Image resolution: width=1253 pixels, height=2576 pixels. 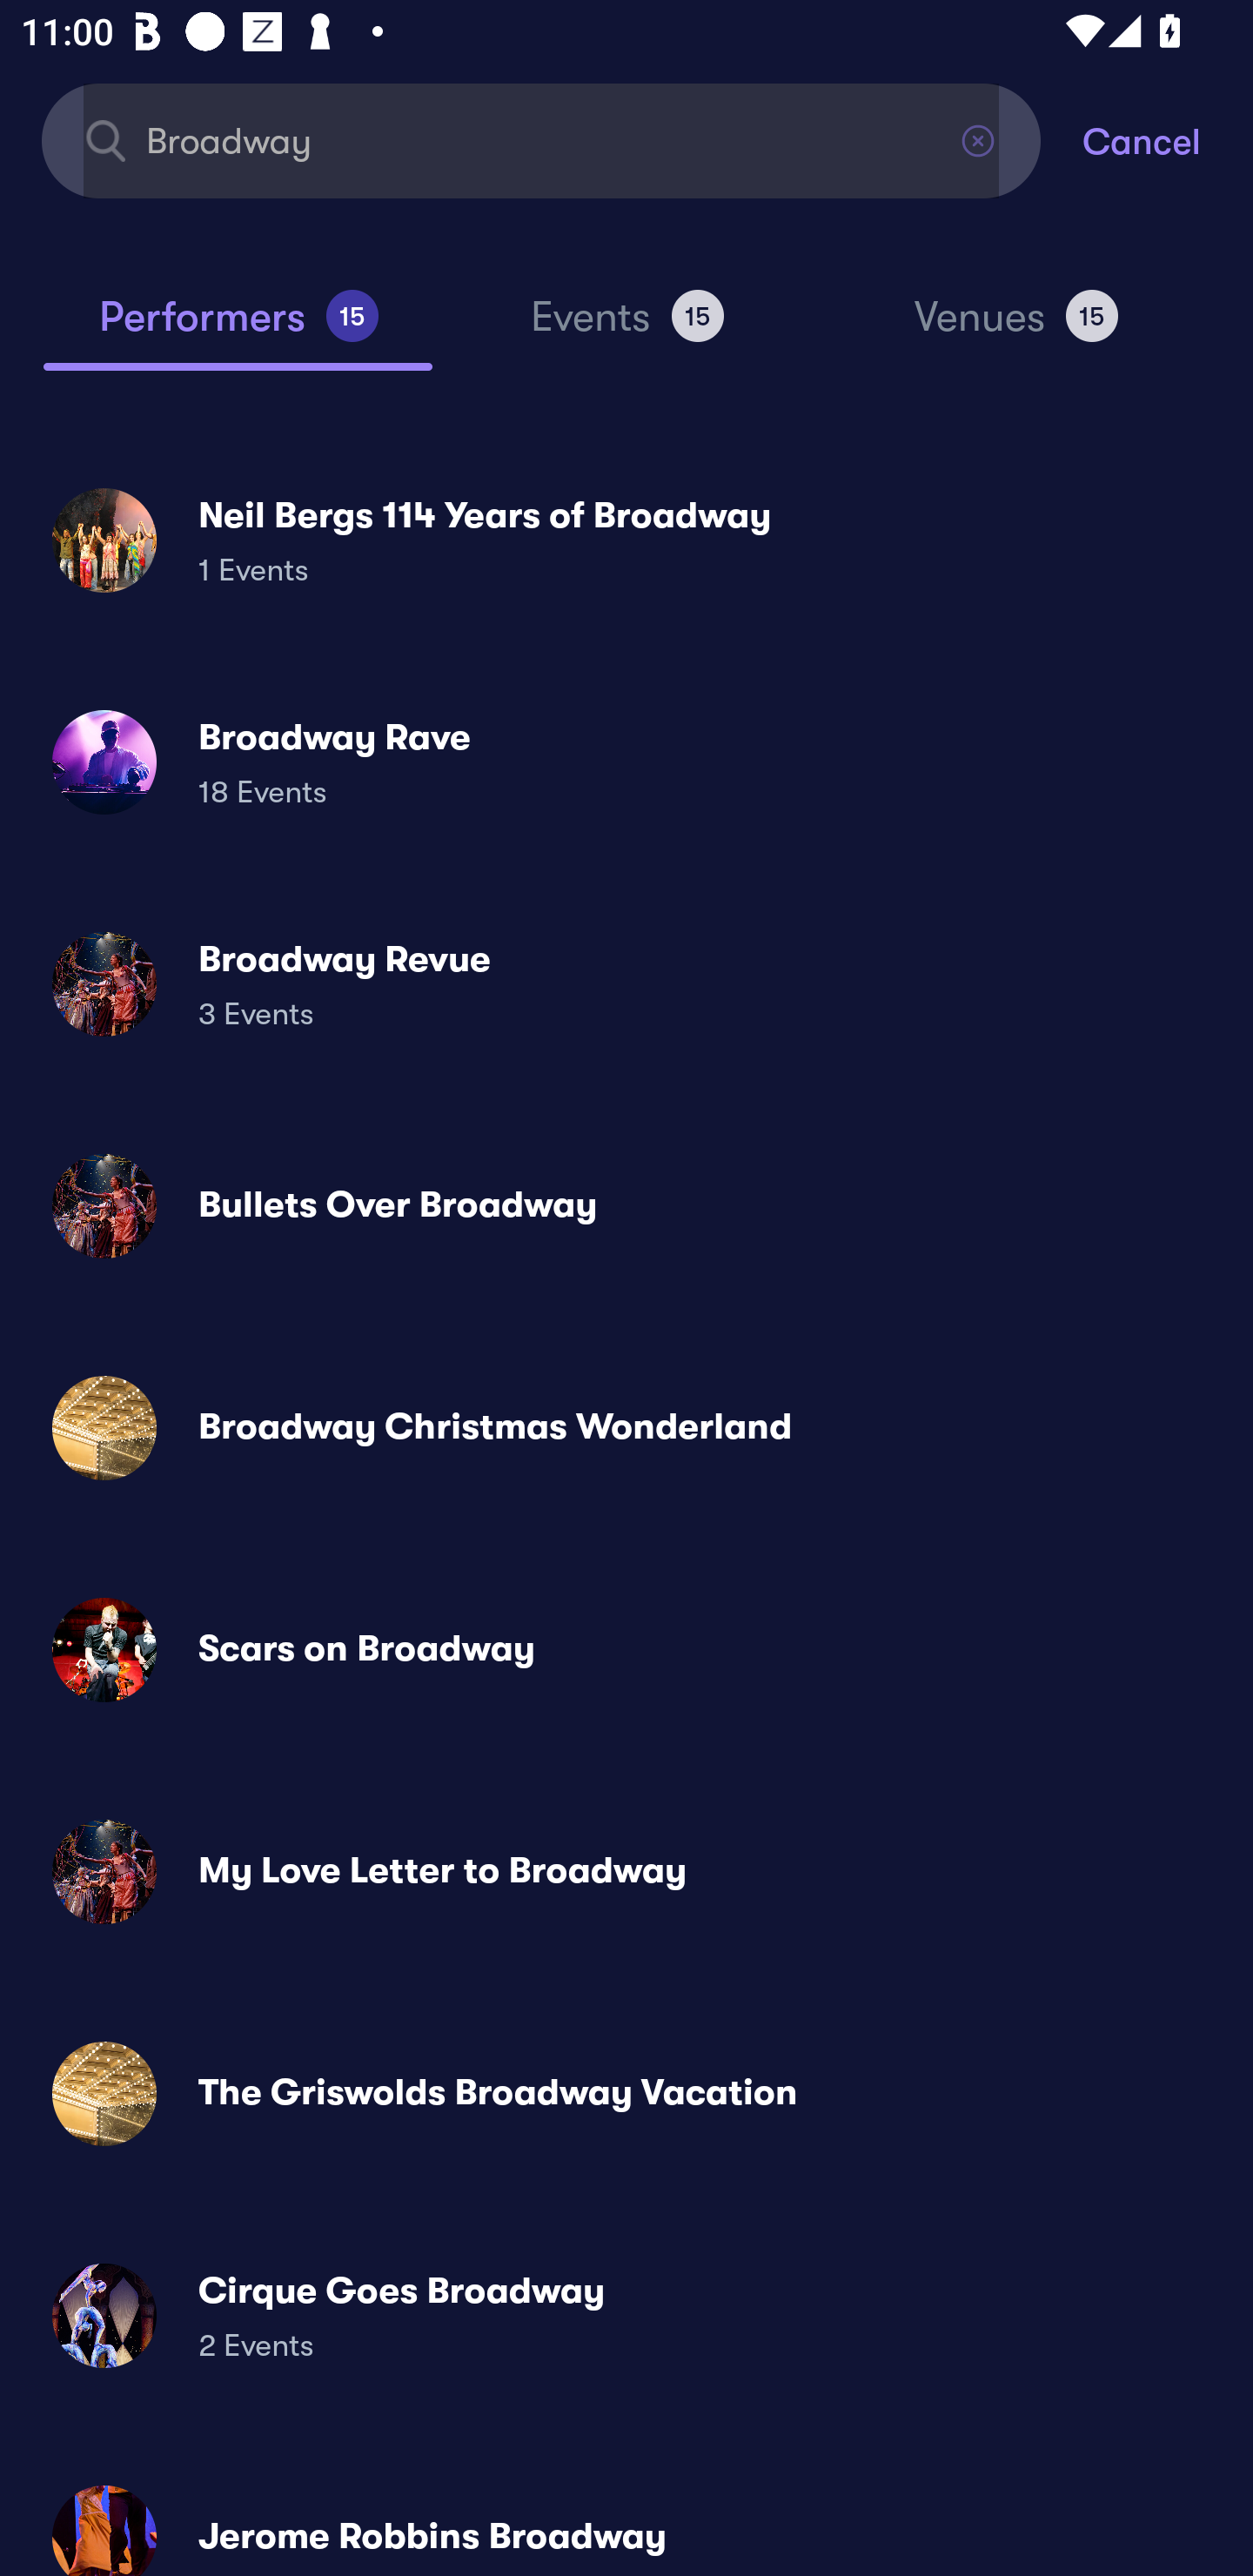 I want to click on Scars on Broadway, so click(x=626, y=1650).